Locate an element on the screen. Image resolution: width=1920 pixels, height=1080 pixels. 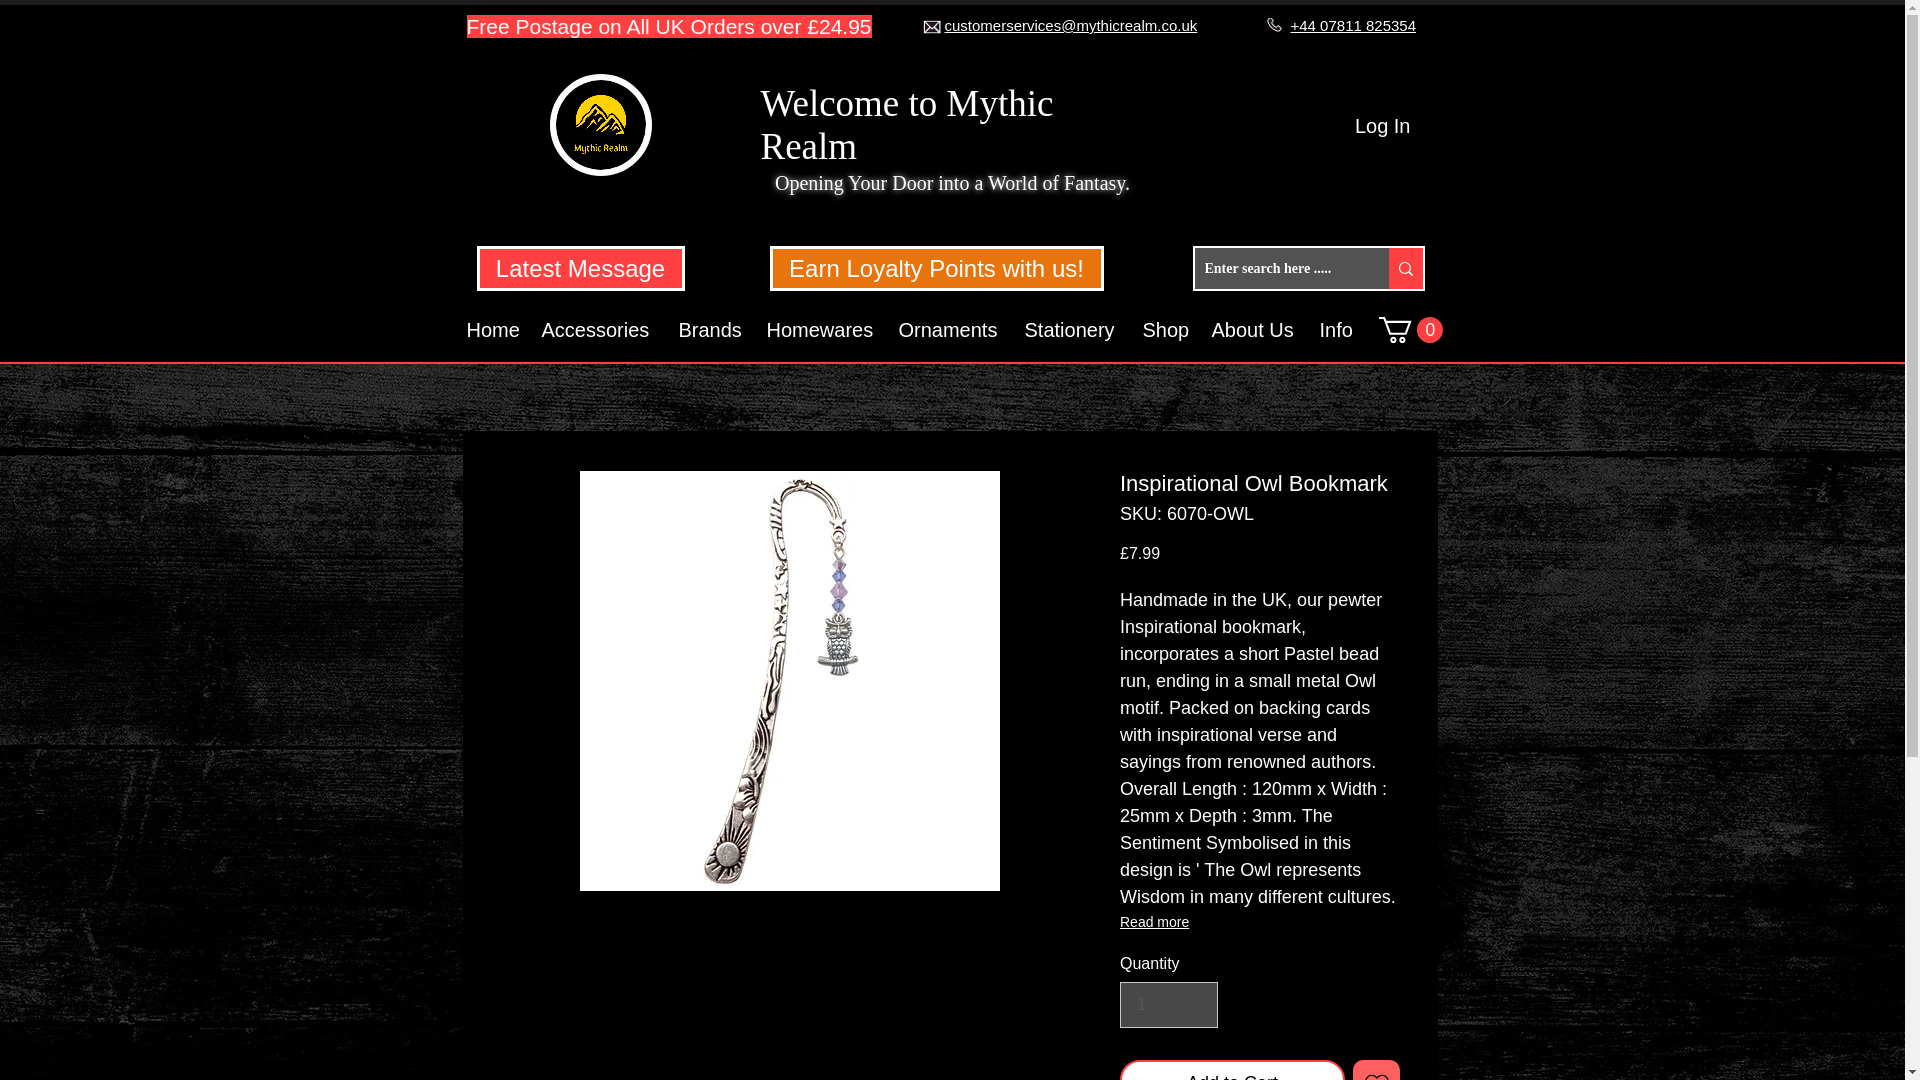
Latest Message is located at coordinates (580, 268).